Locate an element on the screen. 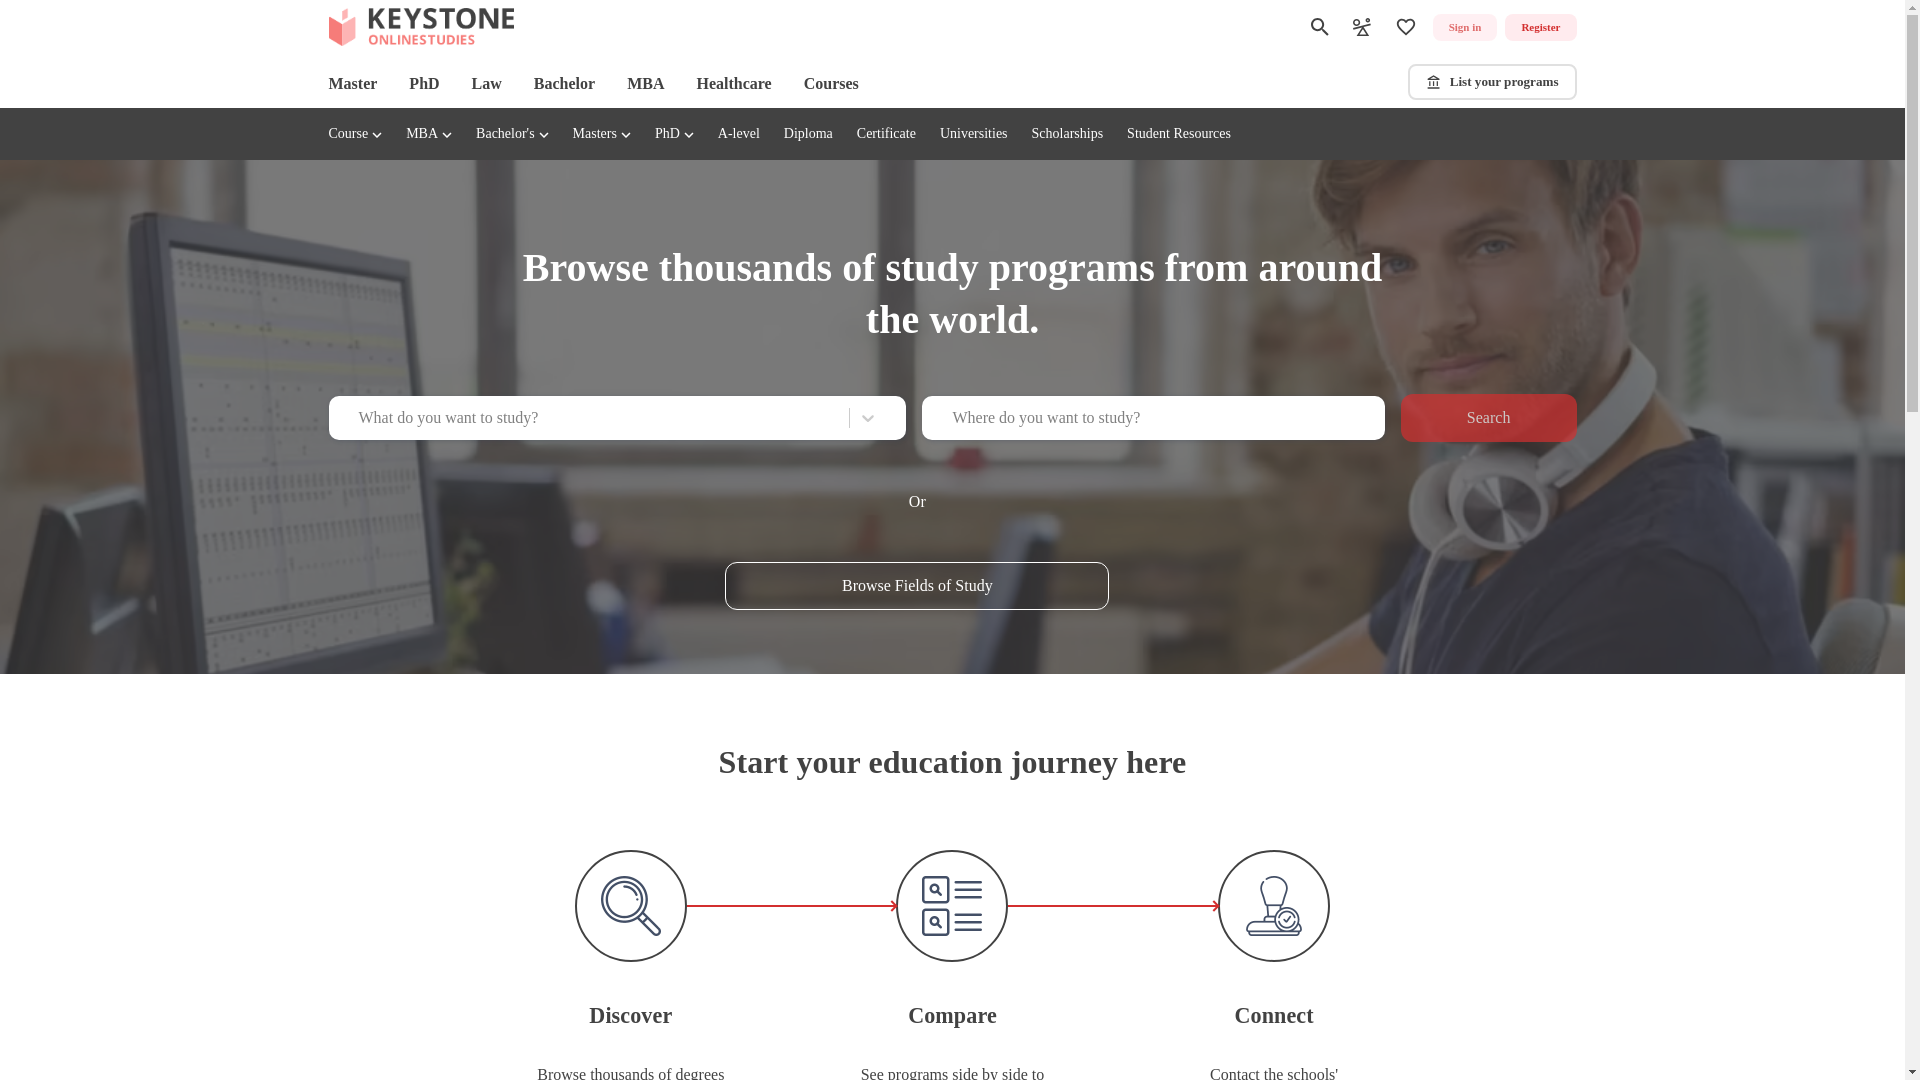  Bachelor is located at coordinates (564, 84).